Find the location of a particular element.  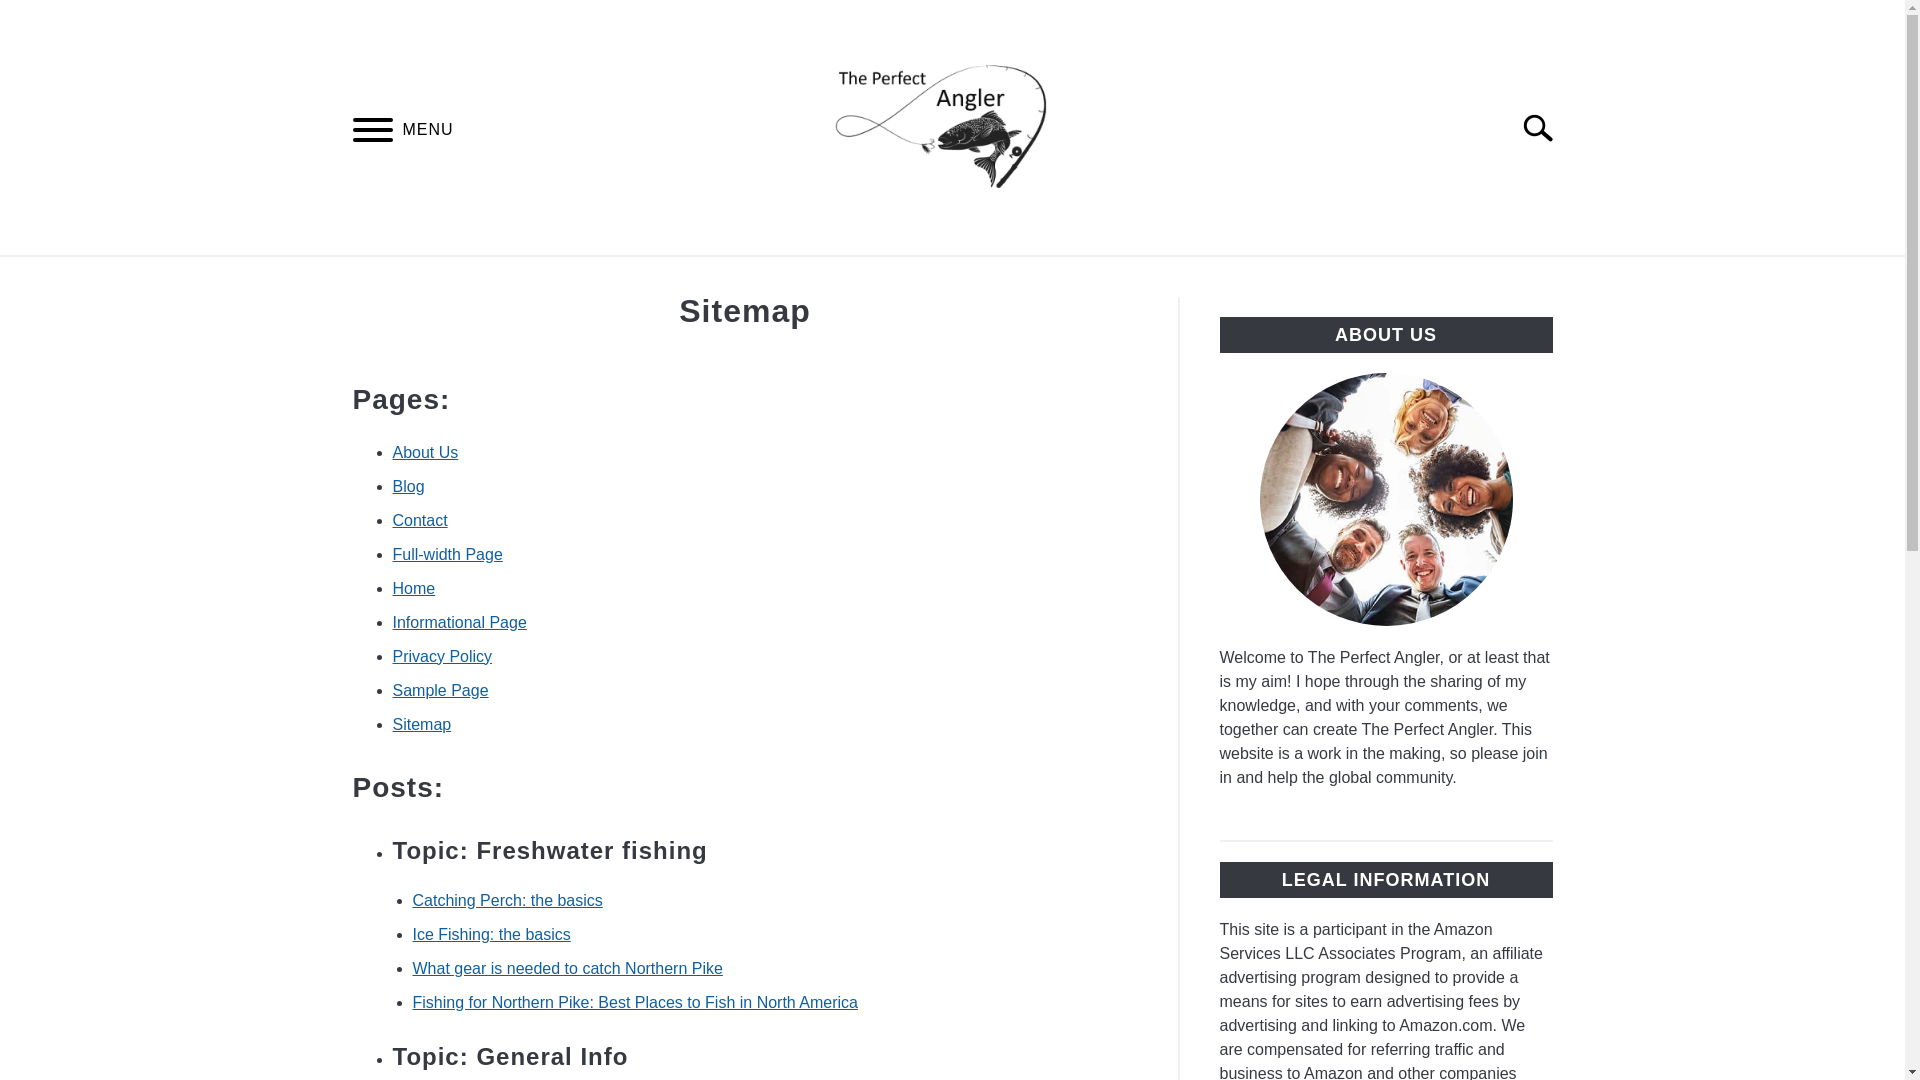

Sitemap is located at coordinates (421, 724).